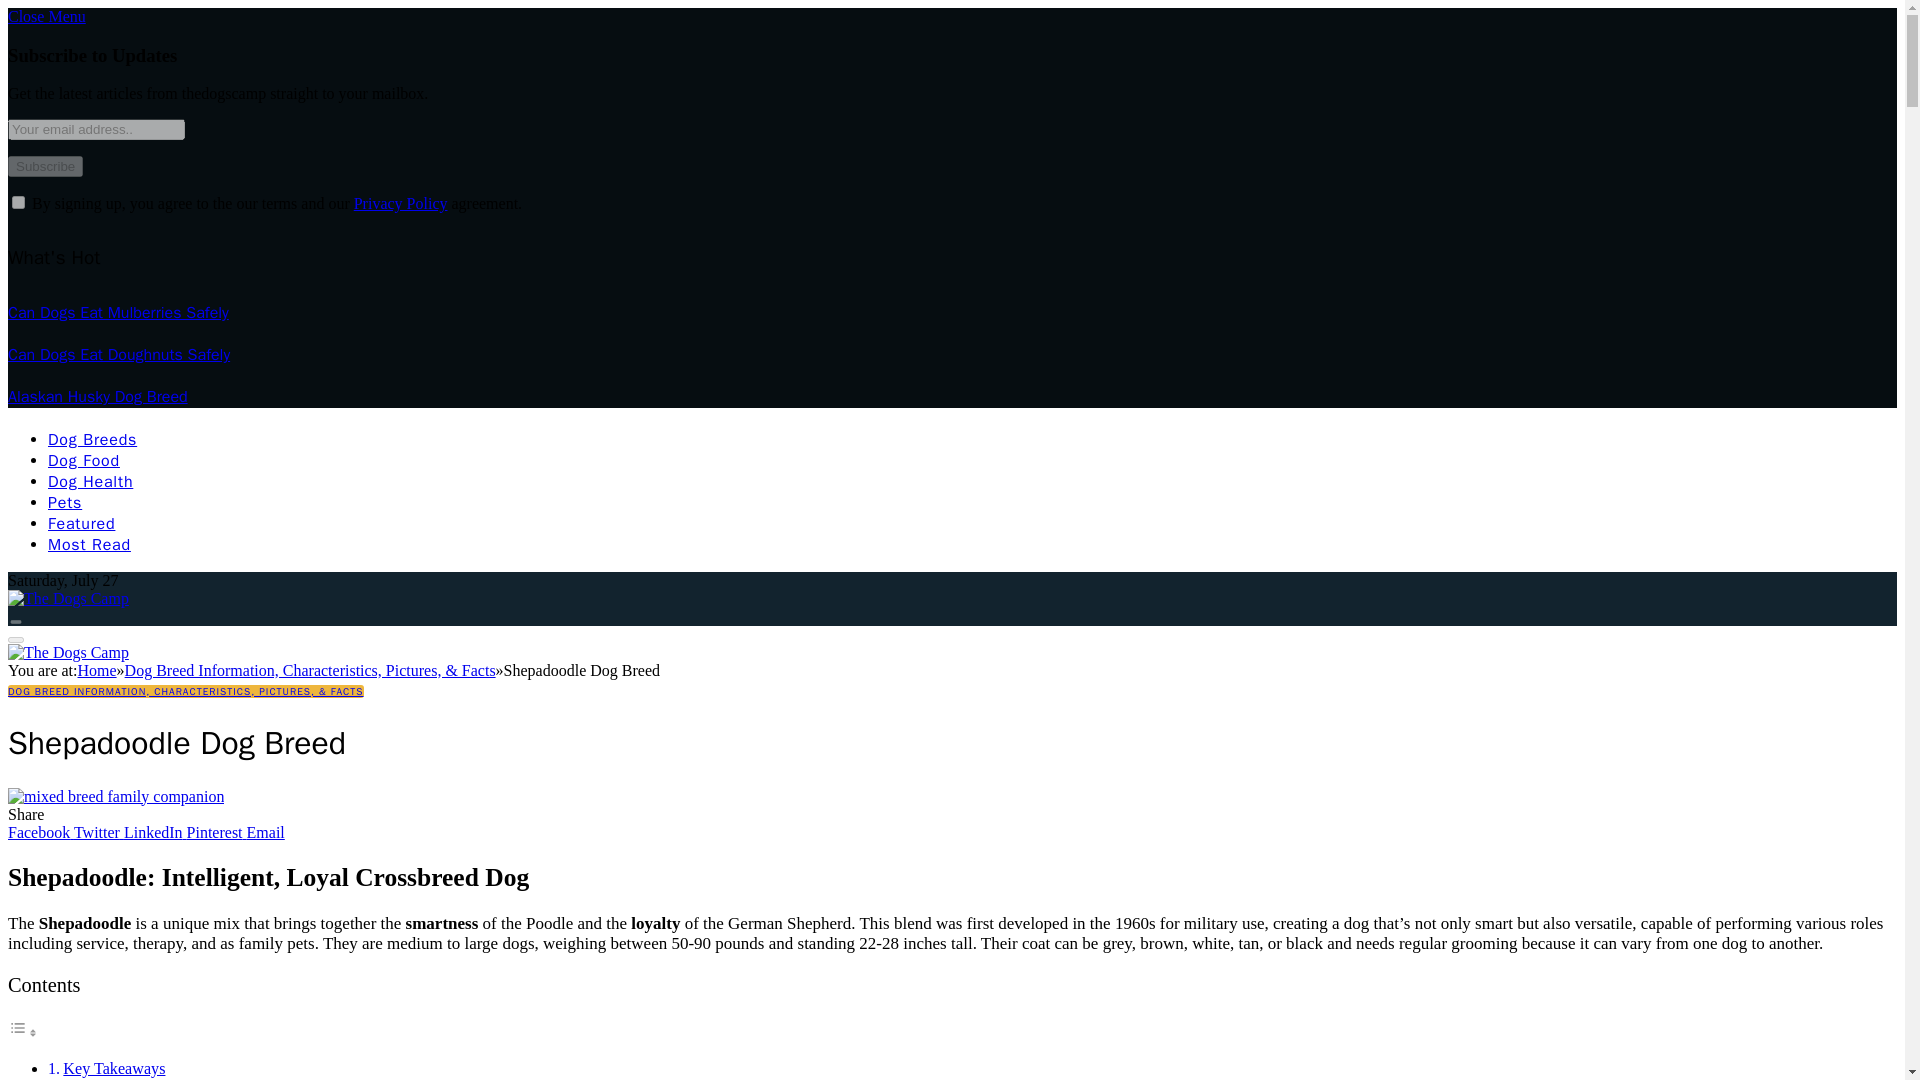 The image size is (1920, 1080). Describe the element at coordinates (40, 832) in the screenshot. I see `Facebook` at that location.